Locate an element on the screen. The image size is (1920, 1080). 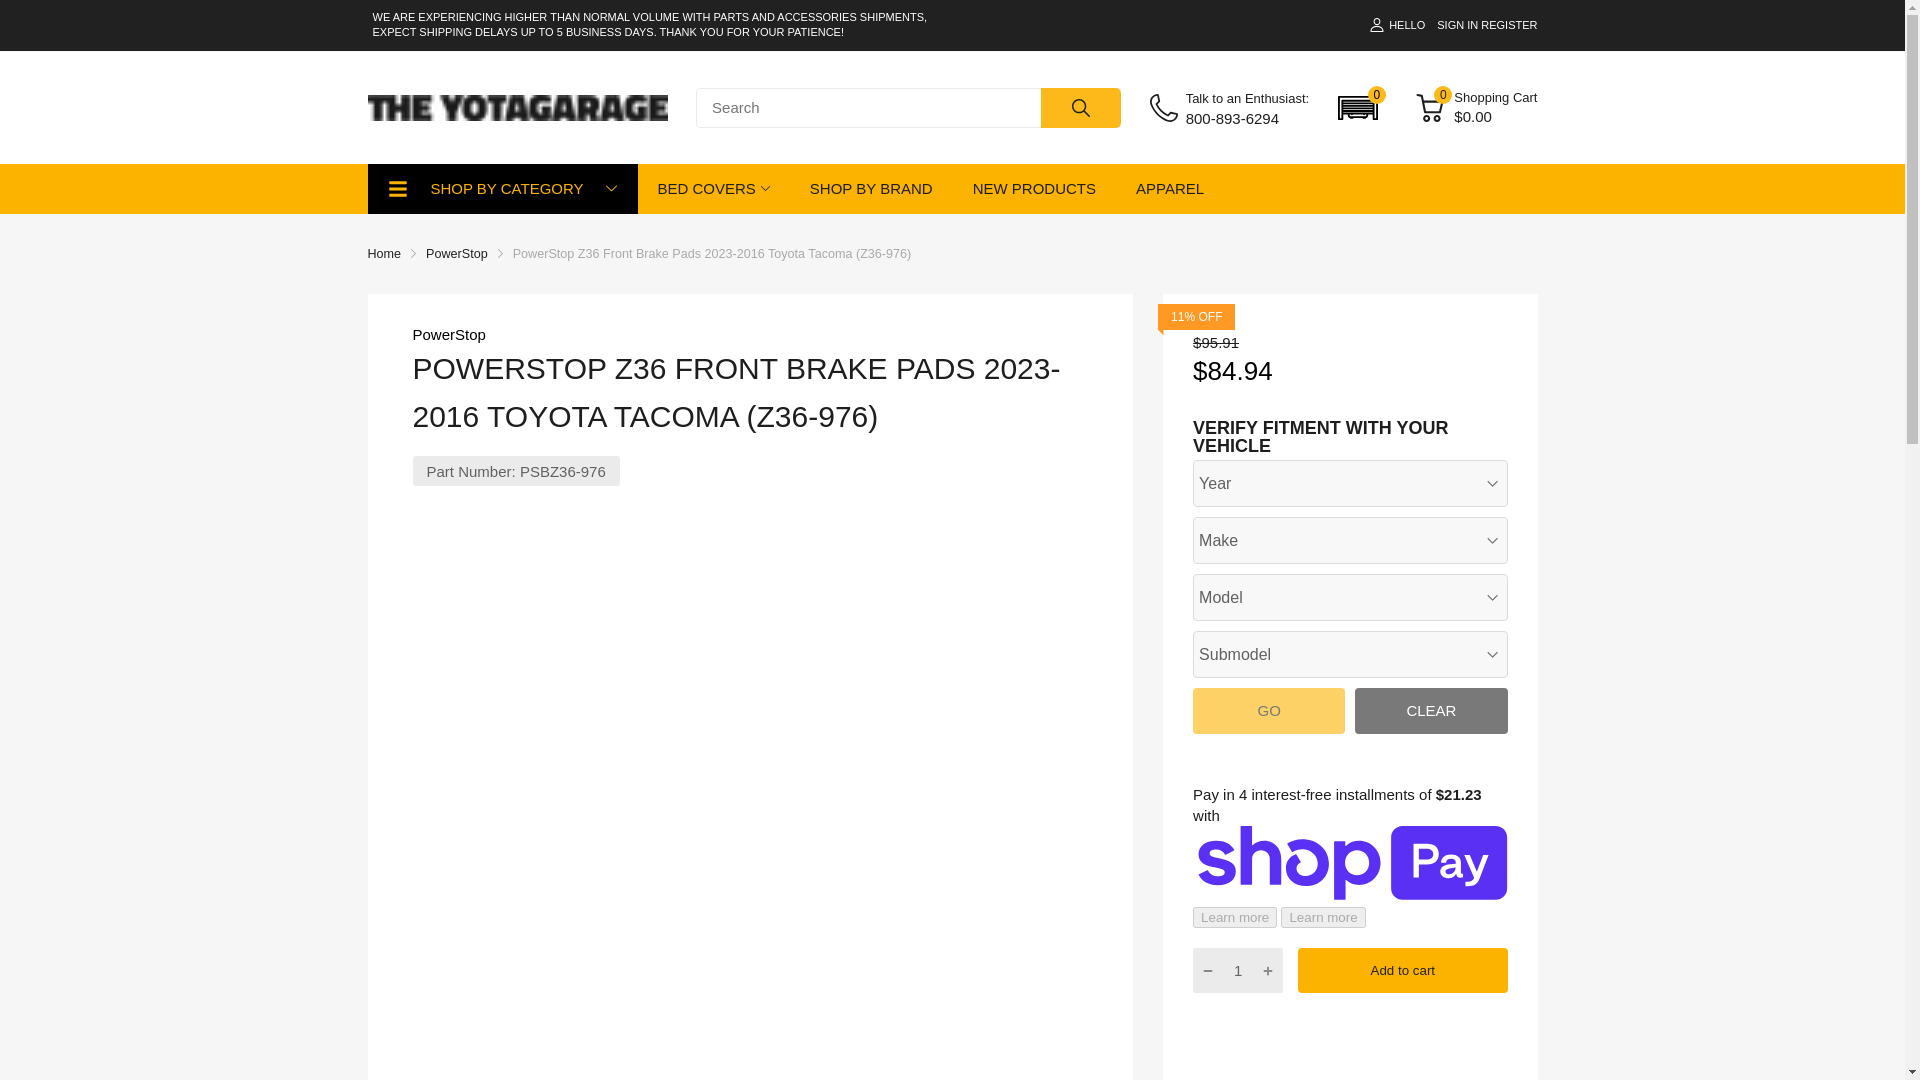
NEW PRODUCTS is located at coordinates (1034, 188).